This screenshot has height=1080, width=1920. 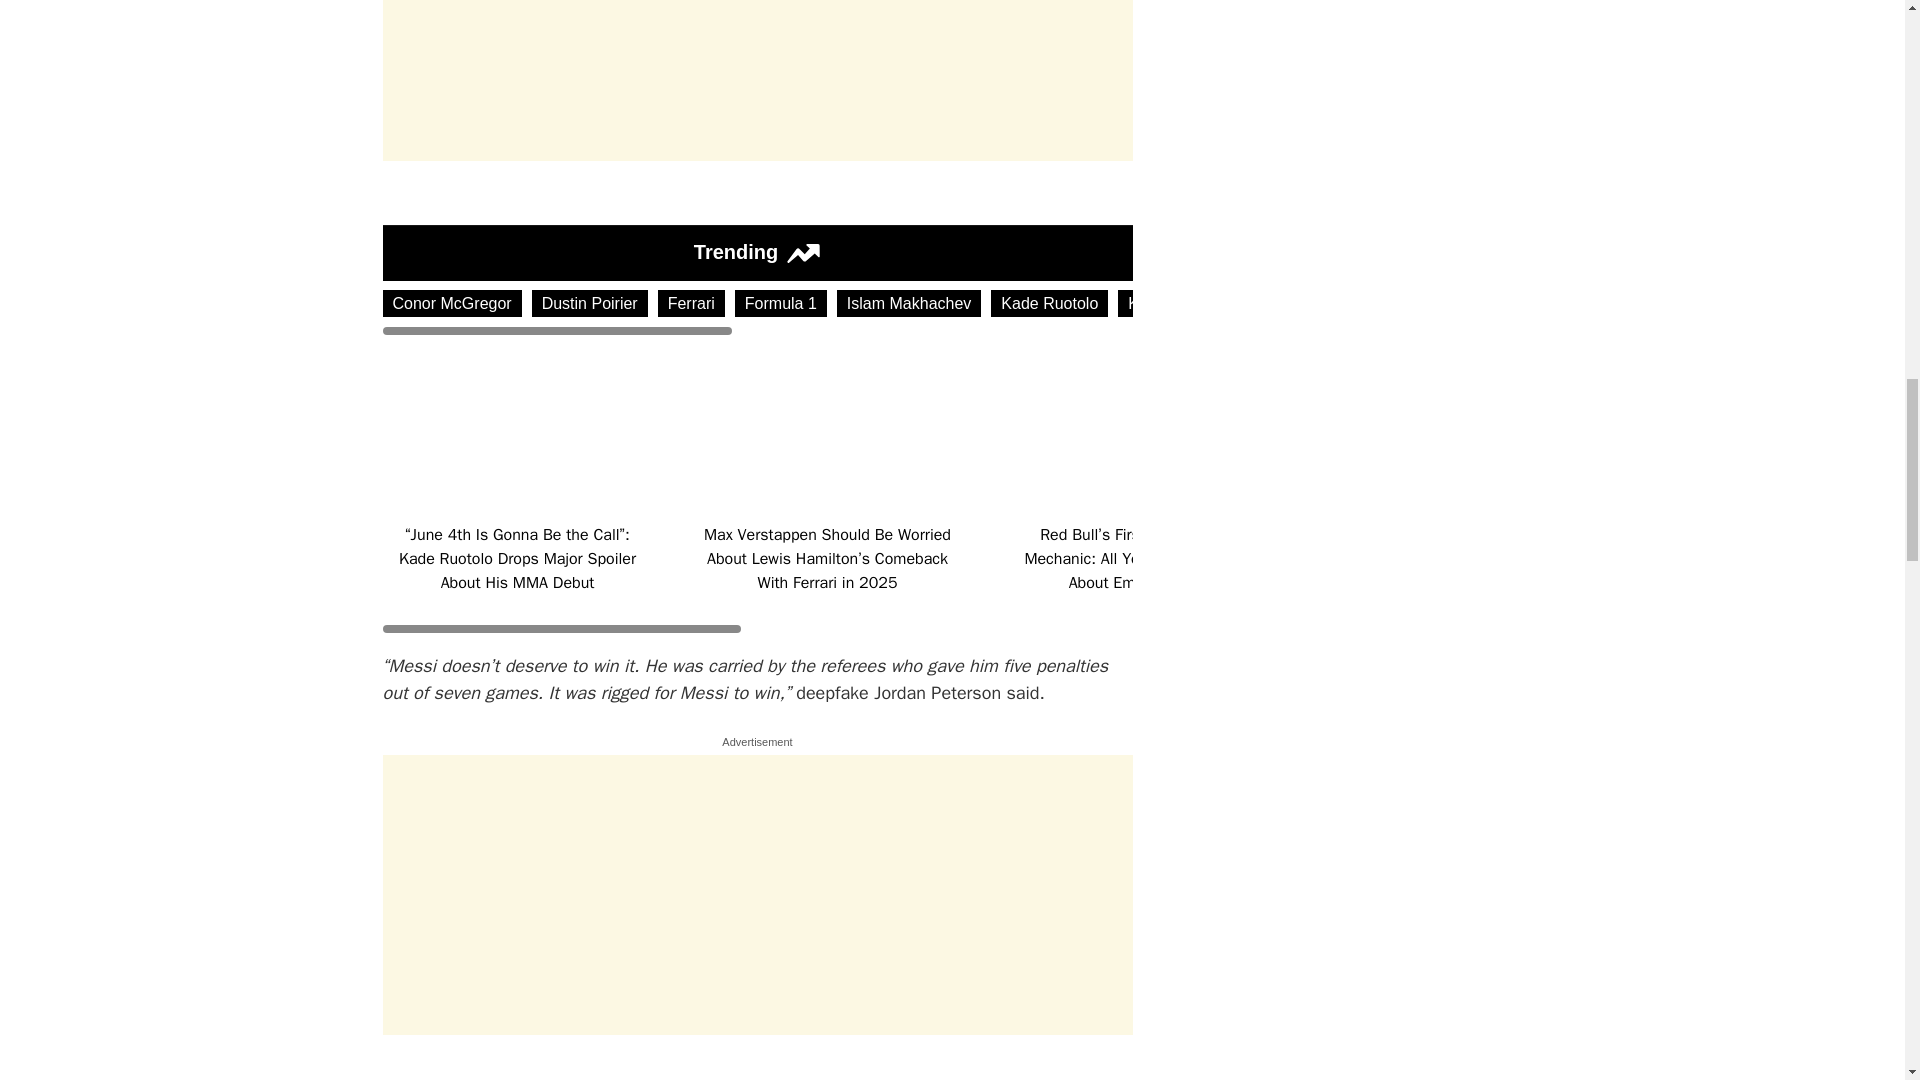 What do you see at coordinates (590, 304) in the screenshot?
I see `Dustin Poirier` at bounding box center [590, 304].